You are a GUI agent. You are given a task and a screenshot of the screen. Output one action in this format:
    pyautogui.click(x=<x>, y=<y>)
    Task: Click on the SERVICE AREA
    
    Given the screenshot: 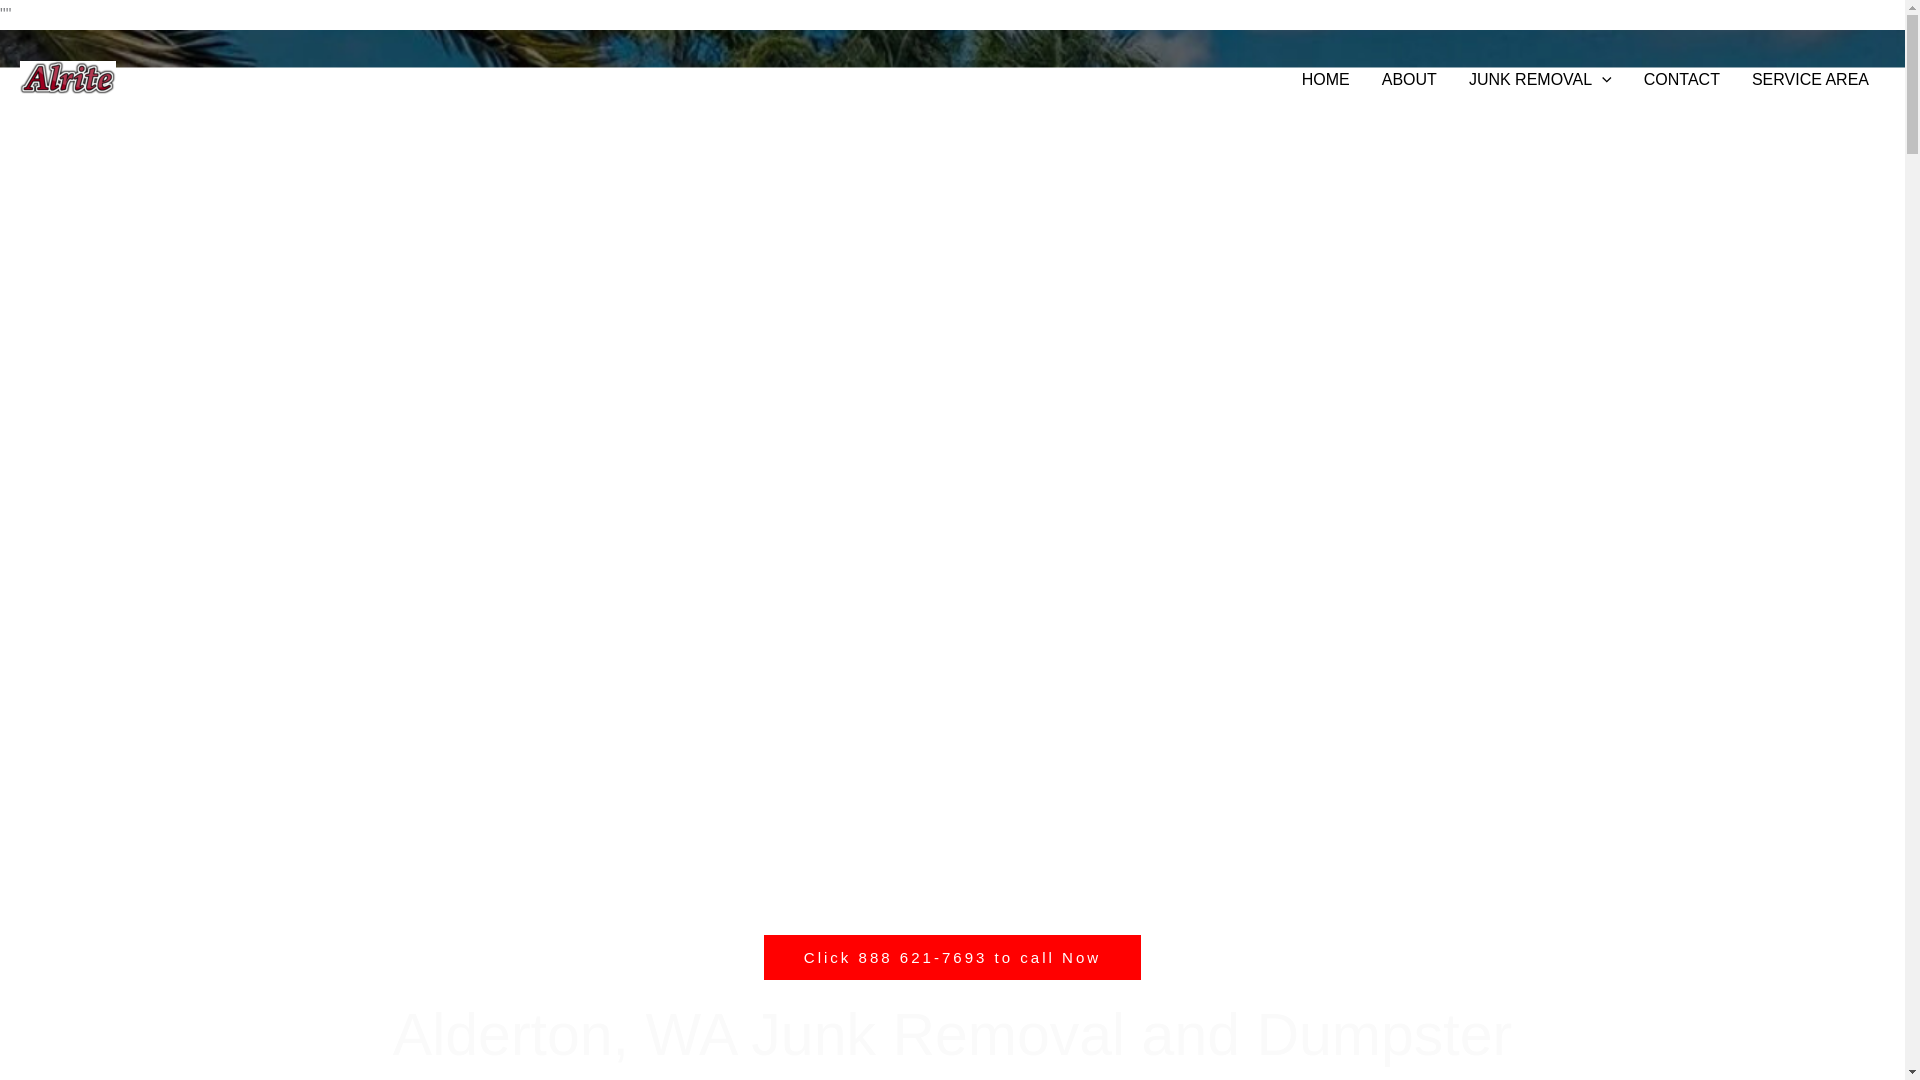 What is the action you would take?
    pyautogui.click(x=1810, y=79)
    